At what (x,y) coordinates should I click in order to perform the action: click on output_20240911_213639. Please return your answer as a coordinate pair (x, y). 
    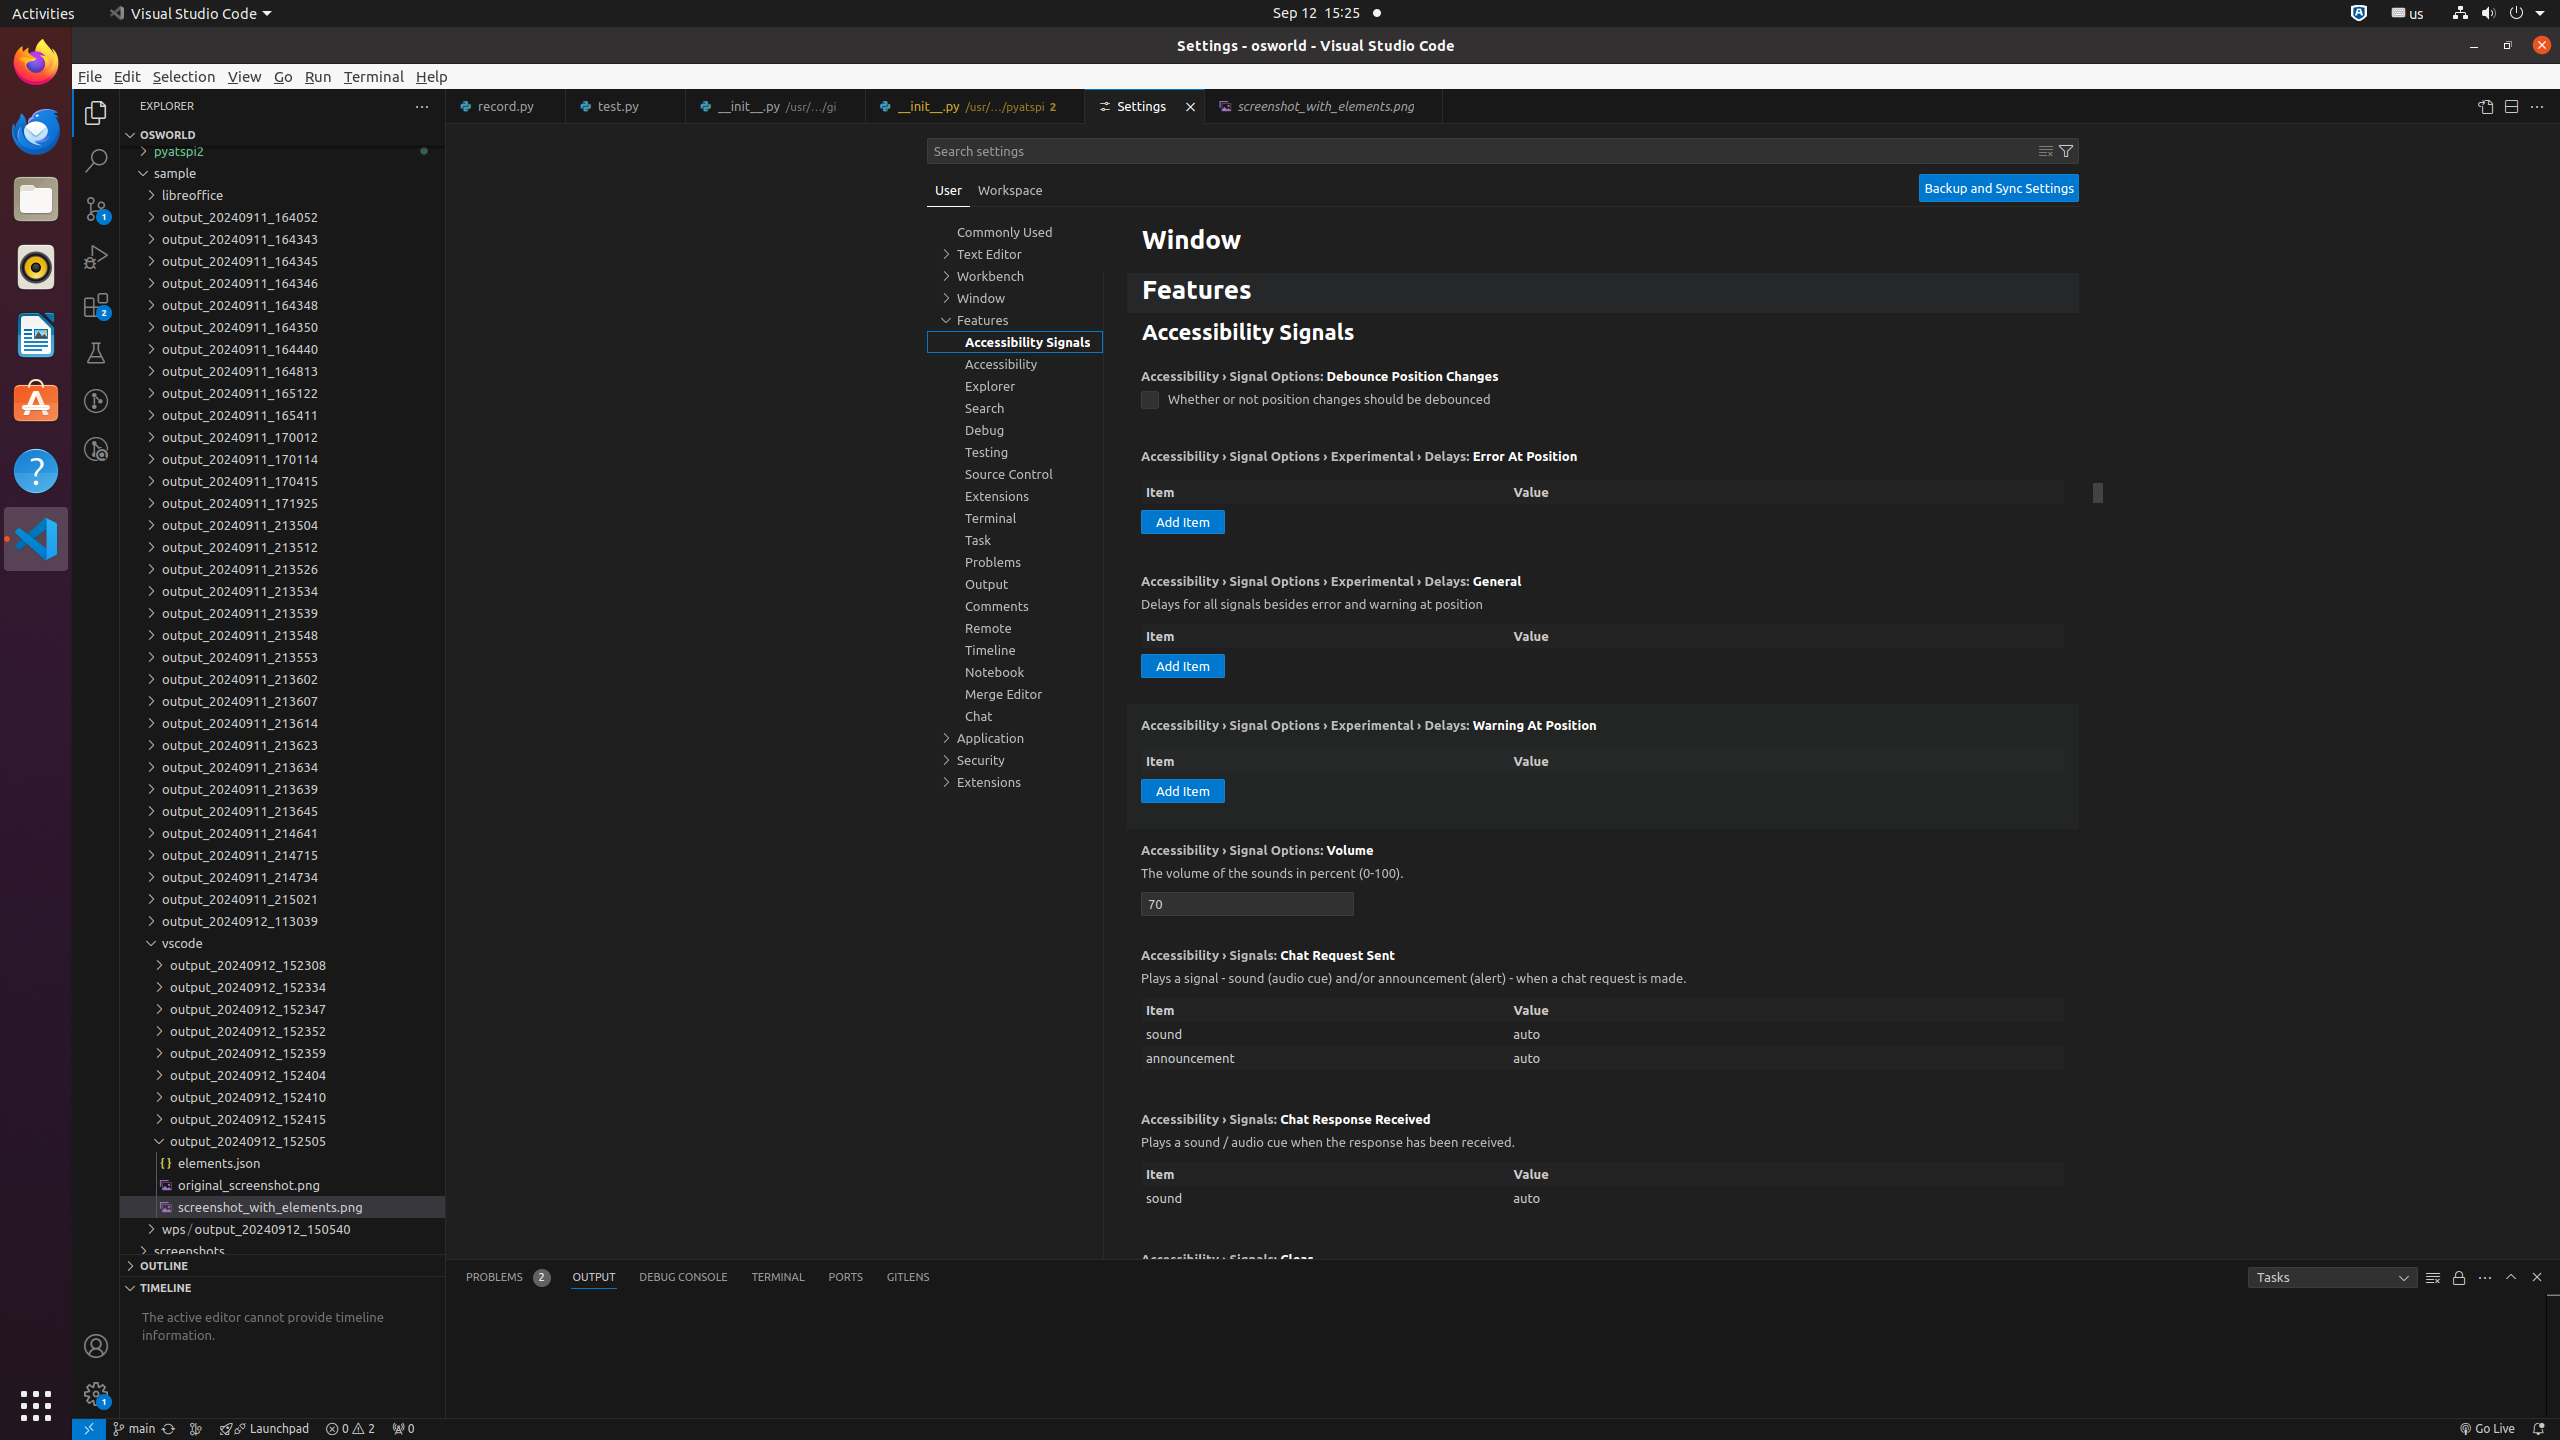
    Looking at the image, I should click on (282, 789).